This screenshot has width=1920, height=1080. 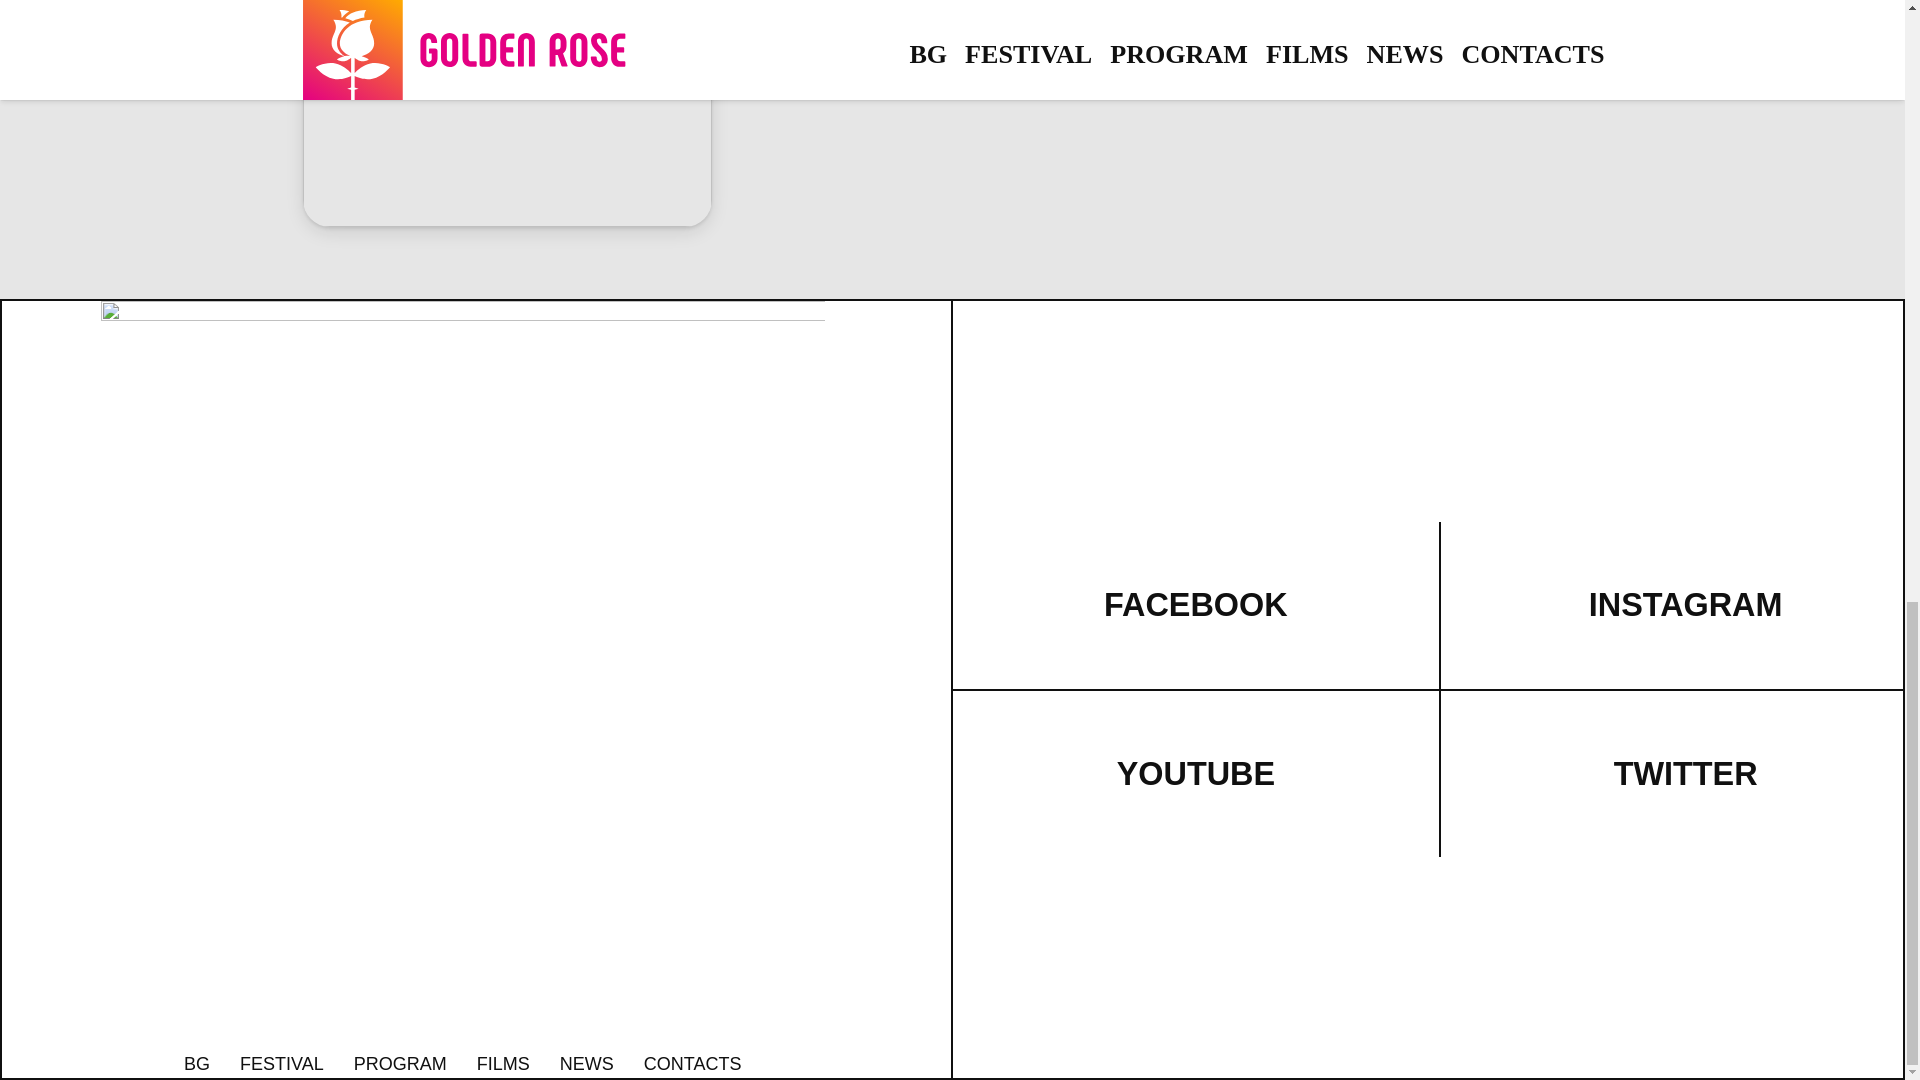 I want to click on CONTACTS, so click(x=692, y=1064).